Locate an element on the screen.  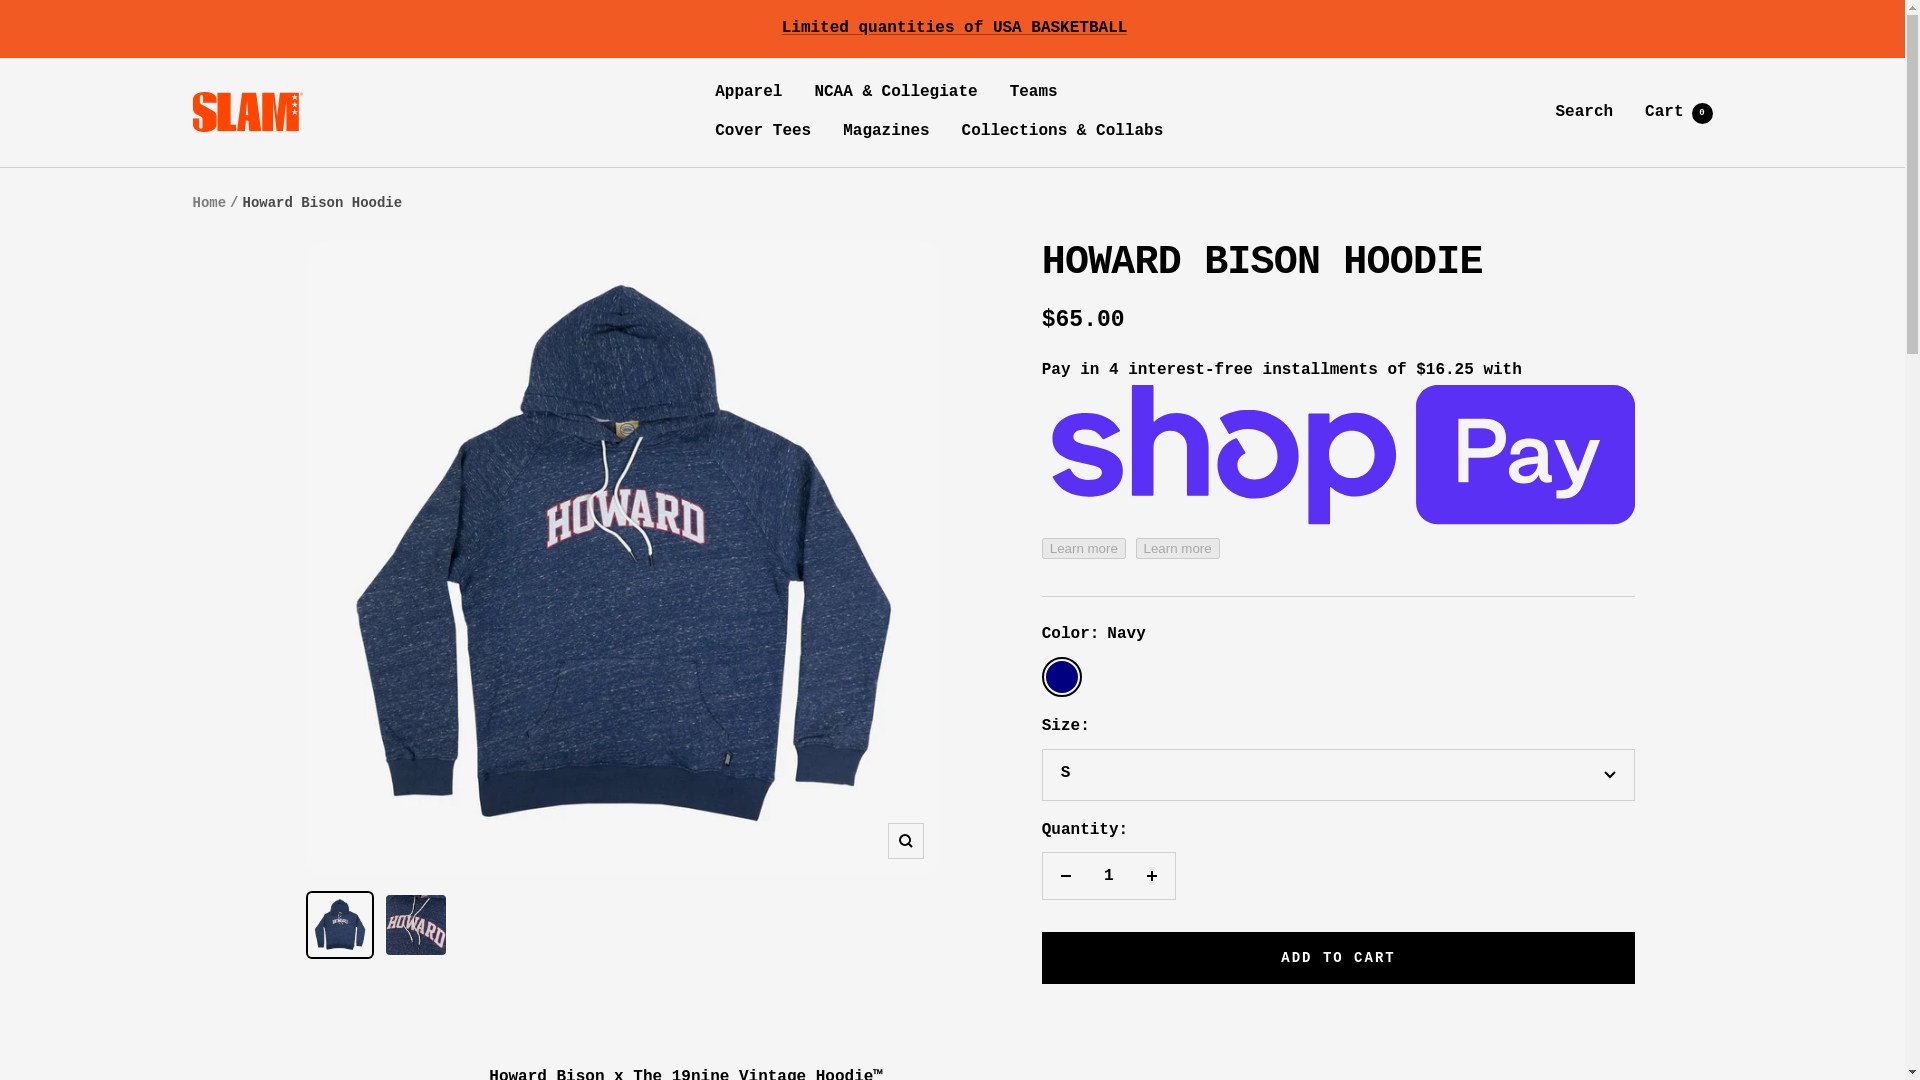
Apparel is located at coordinates (748, 92).